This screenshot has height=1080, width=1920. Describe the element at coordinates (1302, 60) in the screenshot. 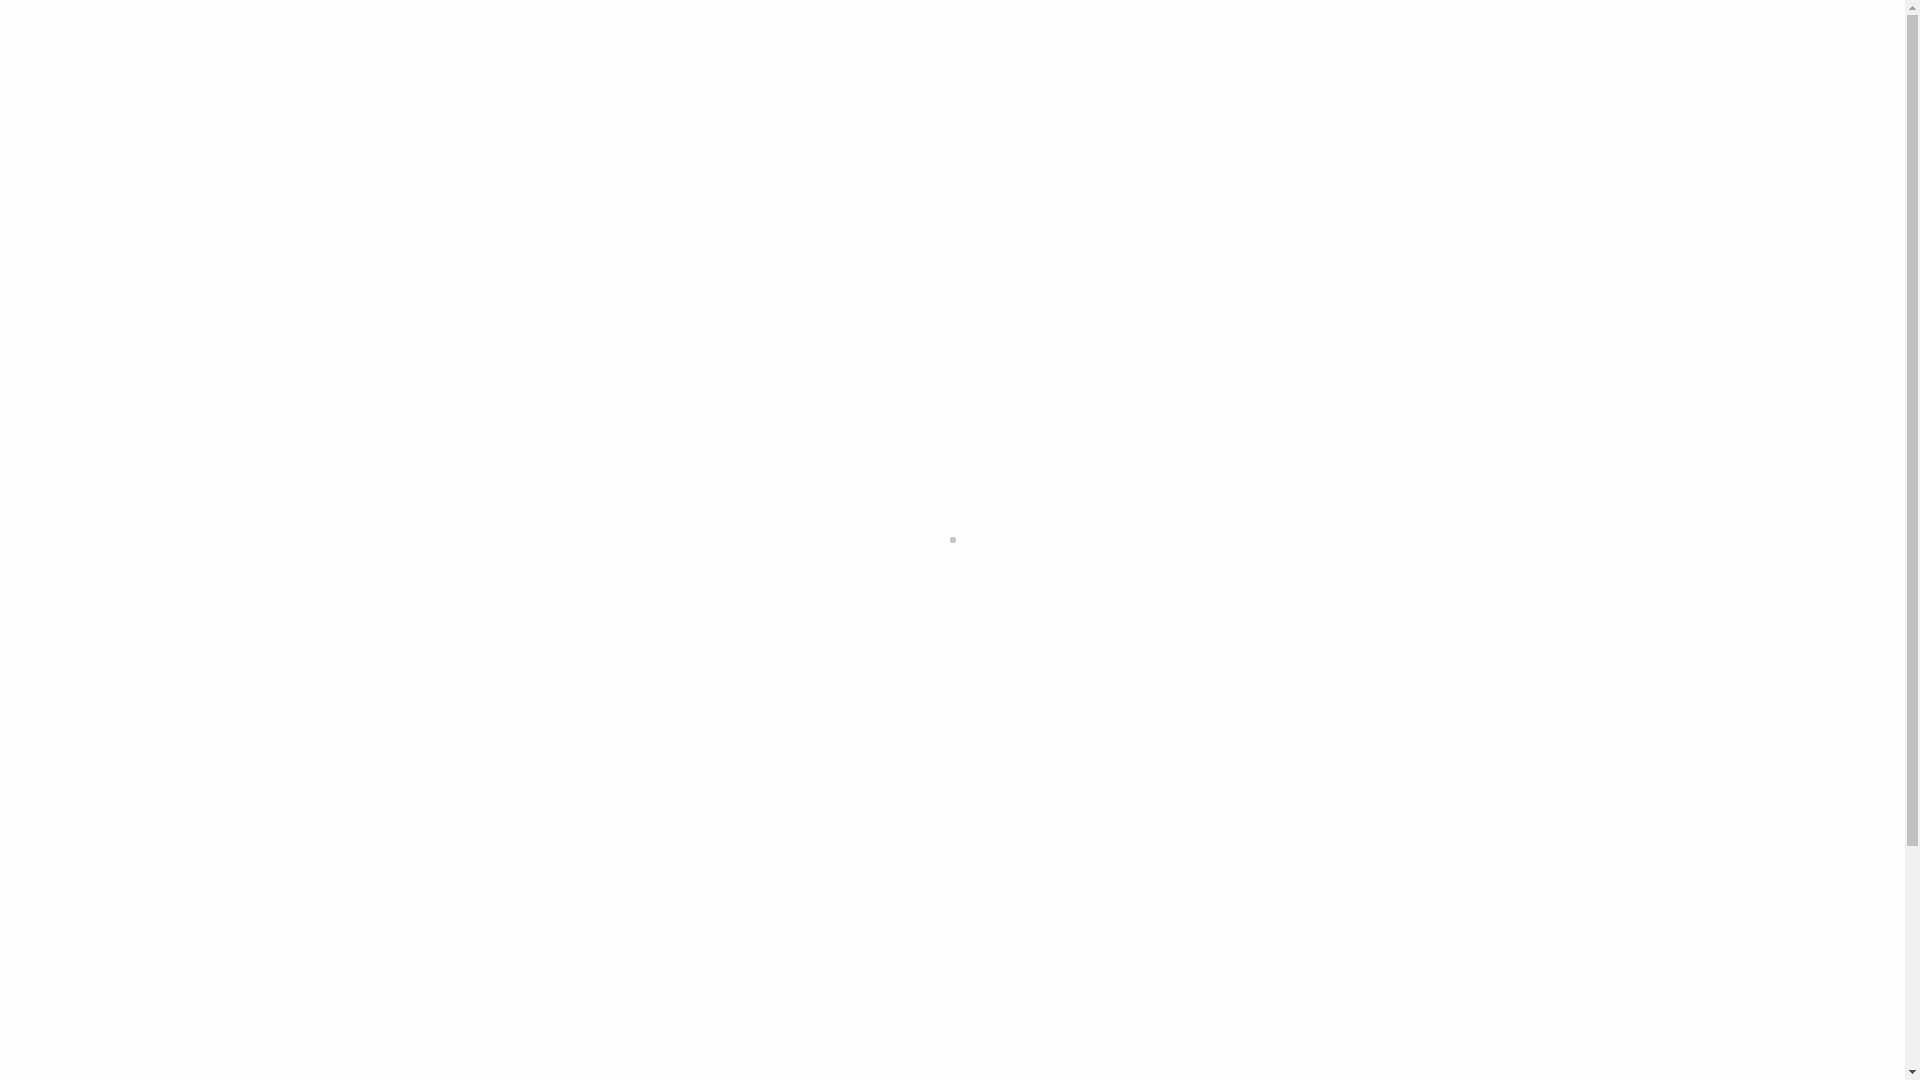

I see `Hem` at that location.